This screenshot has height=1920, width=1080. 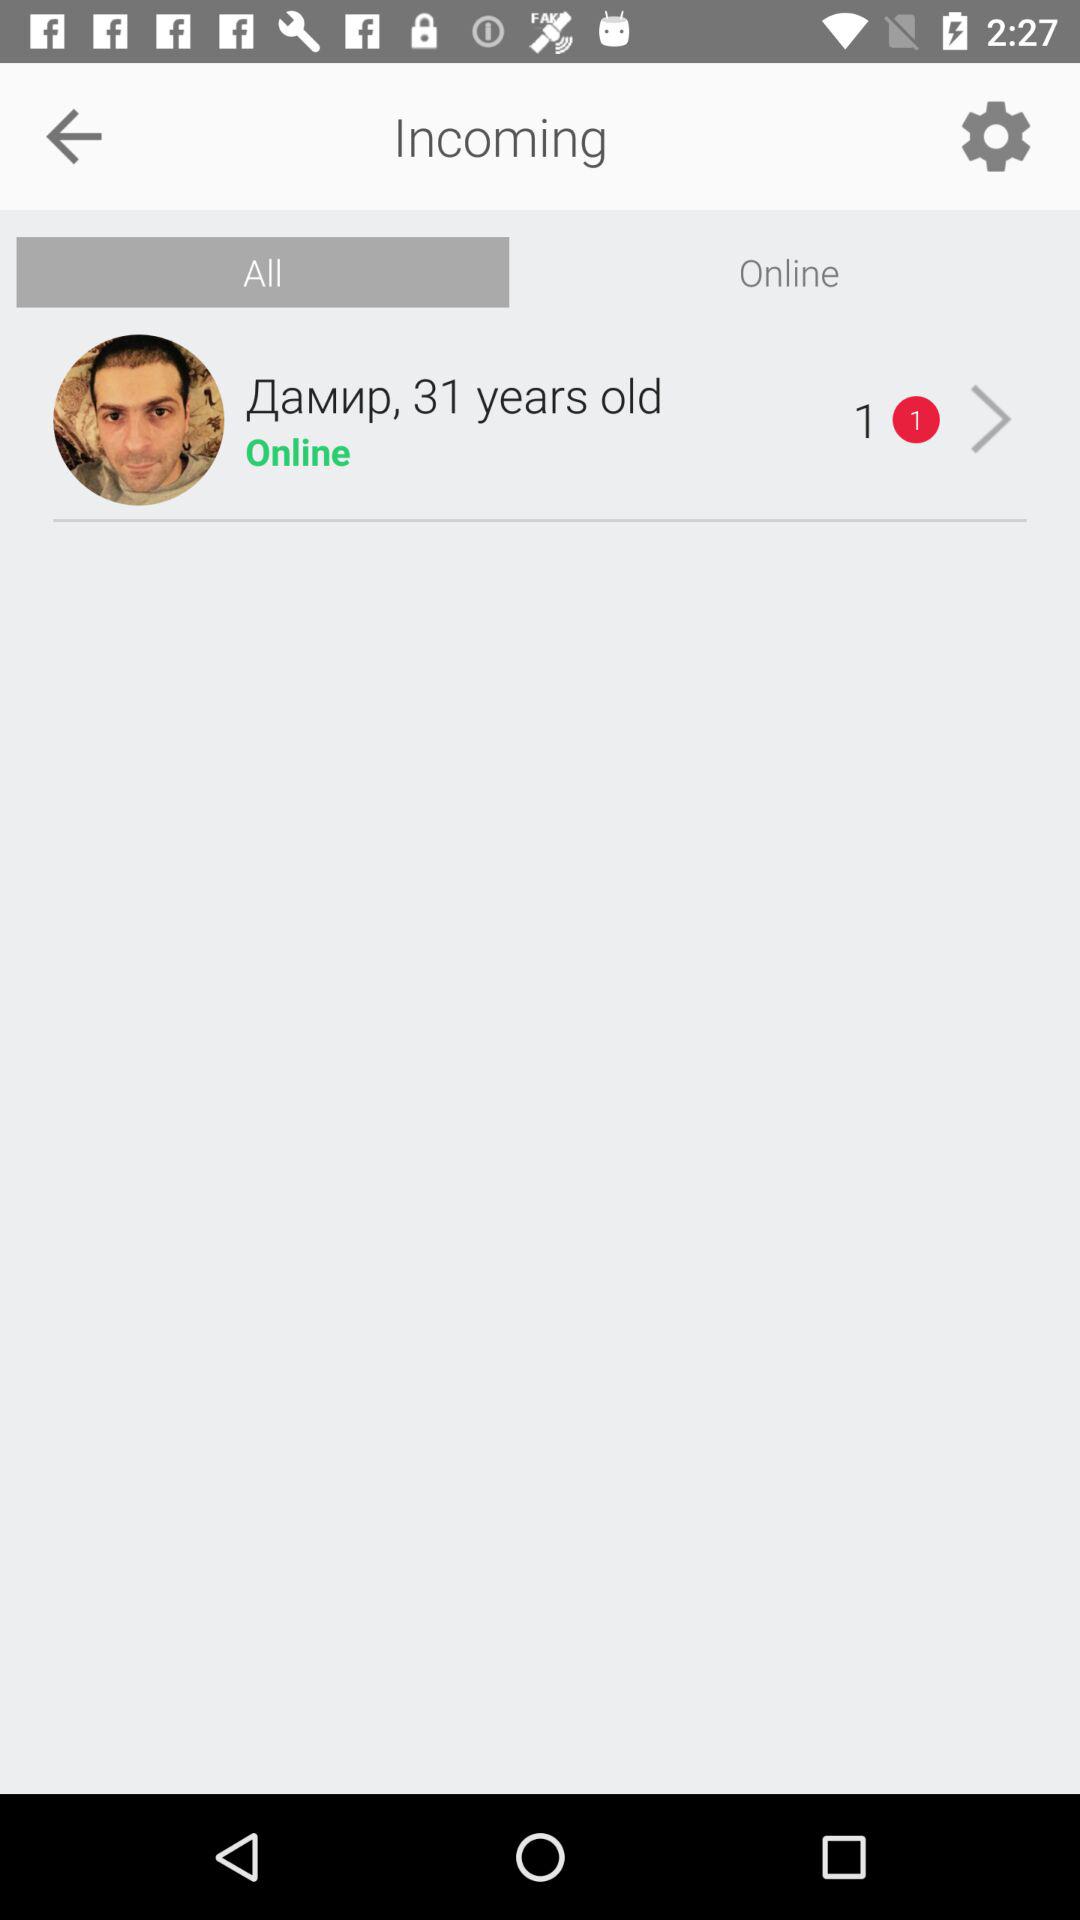 What do you see at coordinates (454, 394) in the screenshot?
I see `tap item next to the 1 icon` at bounding box center [454, 394].